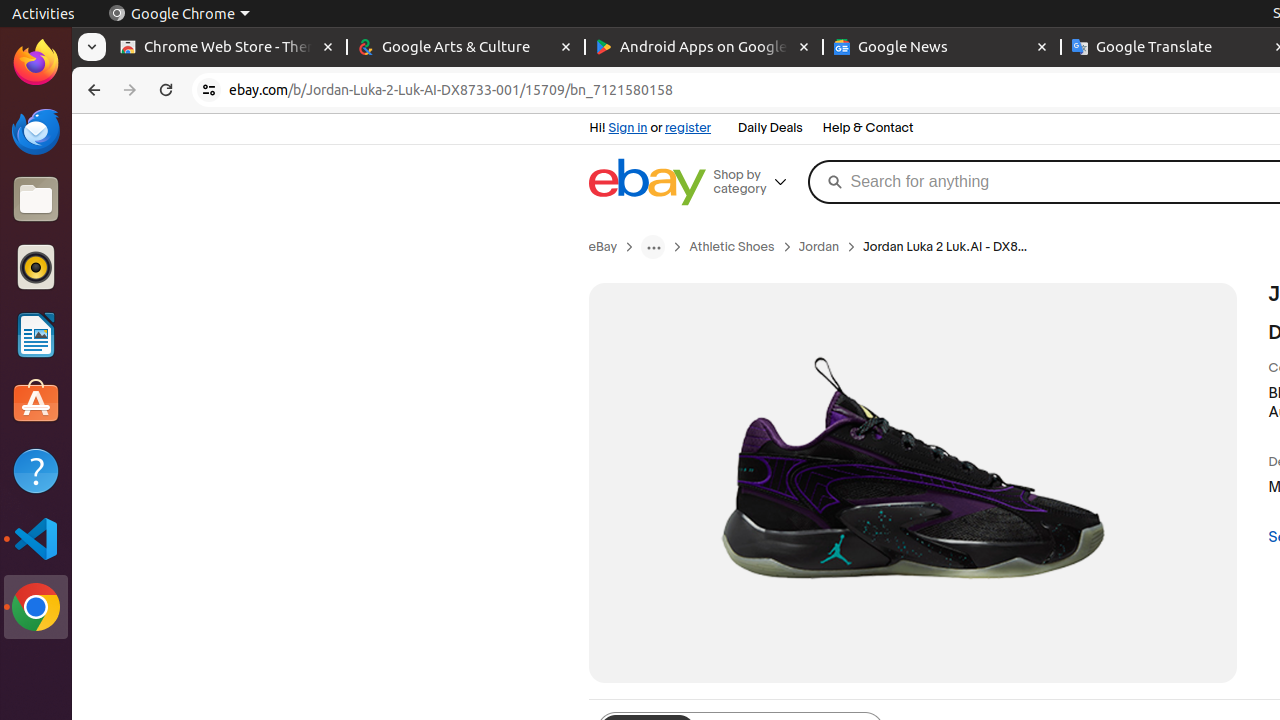 The width and height of the screenshot is (1280, 720). What do you see at coordinates (36, 470) in the screenshot?
I see `Help` at bounding box center [36, 470].